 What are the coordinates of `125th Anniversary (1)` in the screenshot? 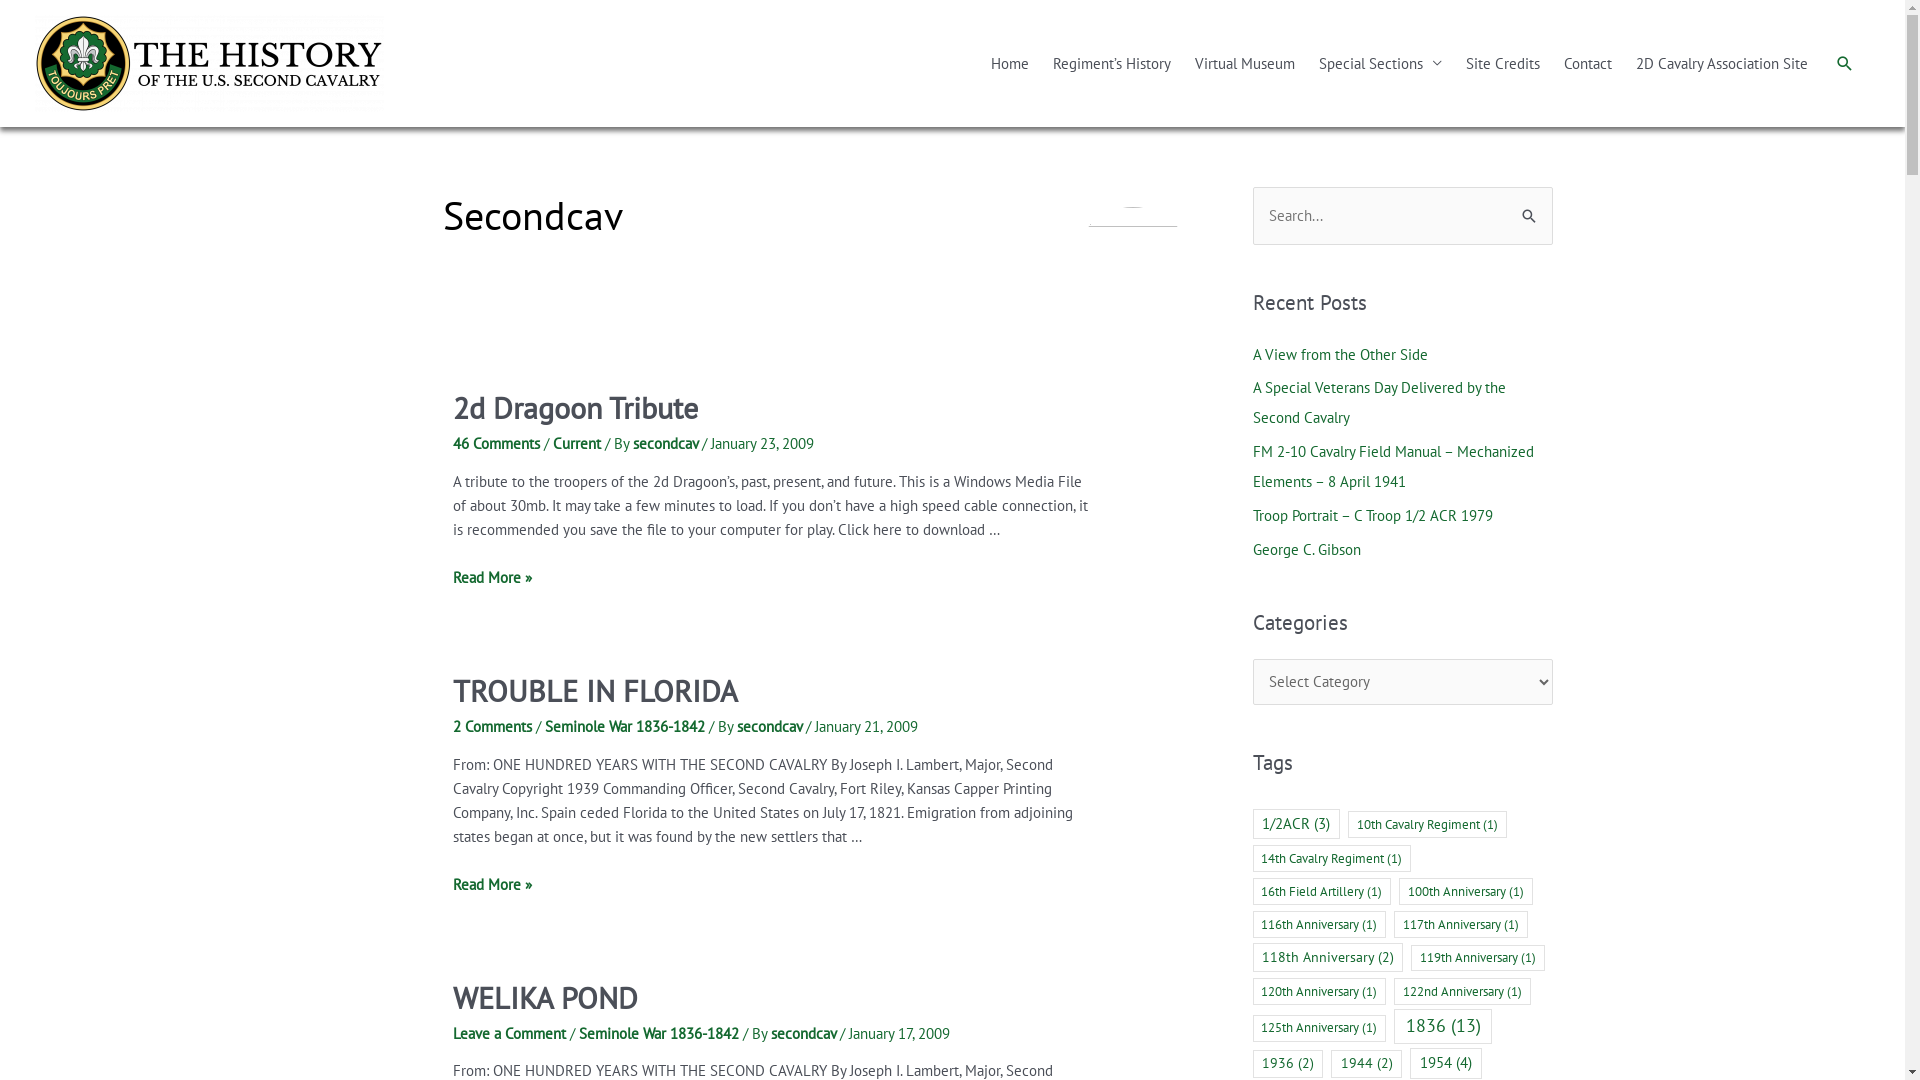 It's located at (1319, 1028).